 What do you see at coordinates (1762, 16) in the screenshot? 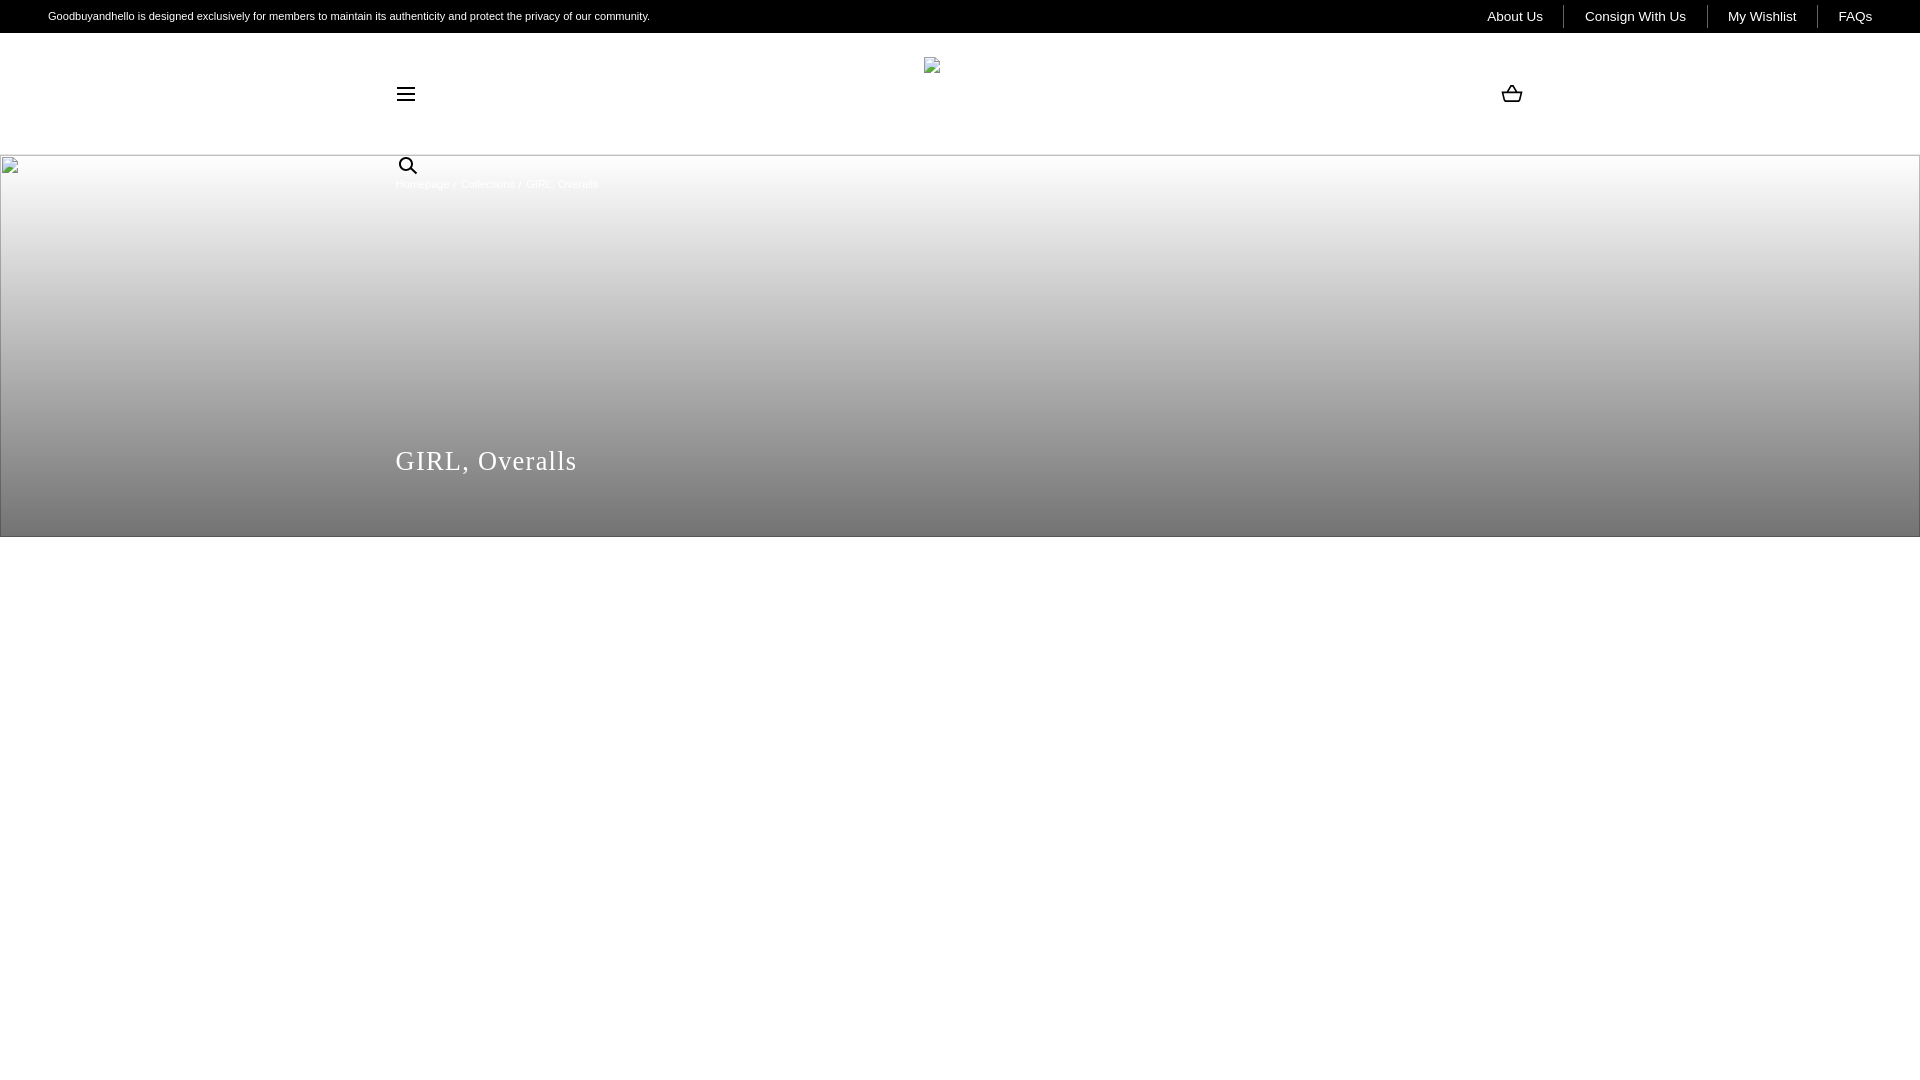
I see `My Wishlist` at bounding box center [1762, 16].